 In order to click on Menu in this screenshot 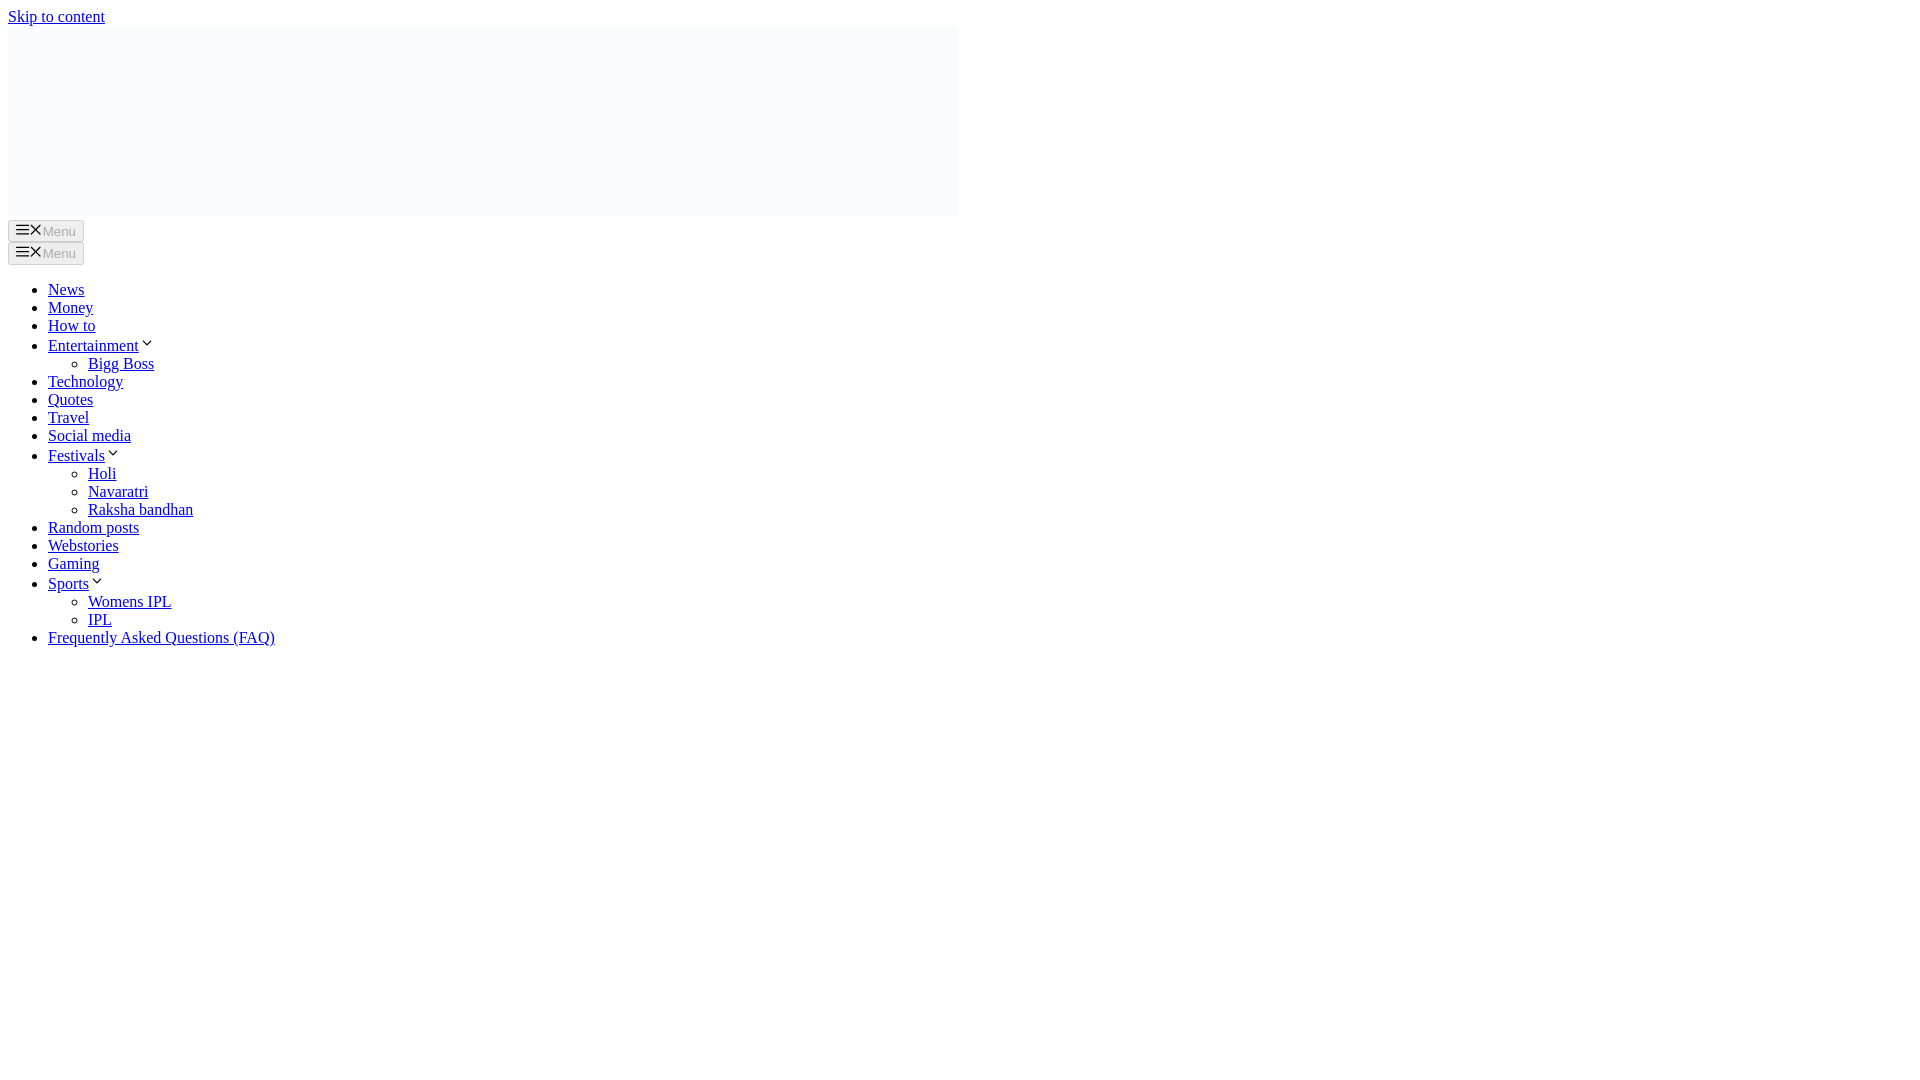, I will do `click(46, 252)`.